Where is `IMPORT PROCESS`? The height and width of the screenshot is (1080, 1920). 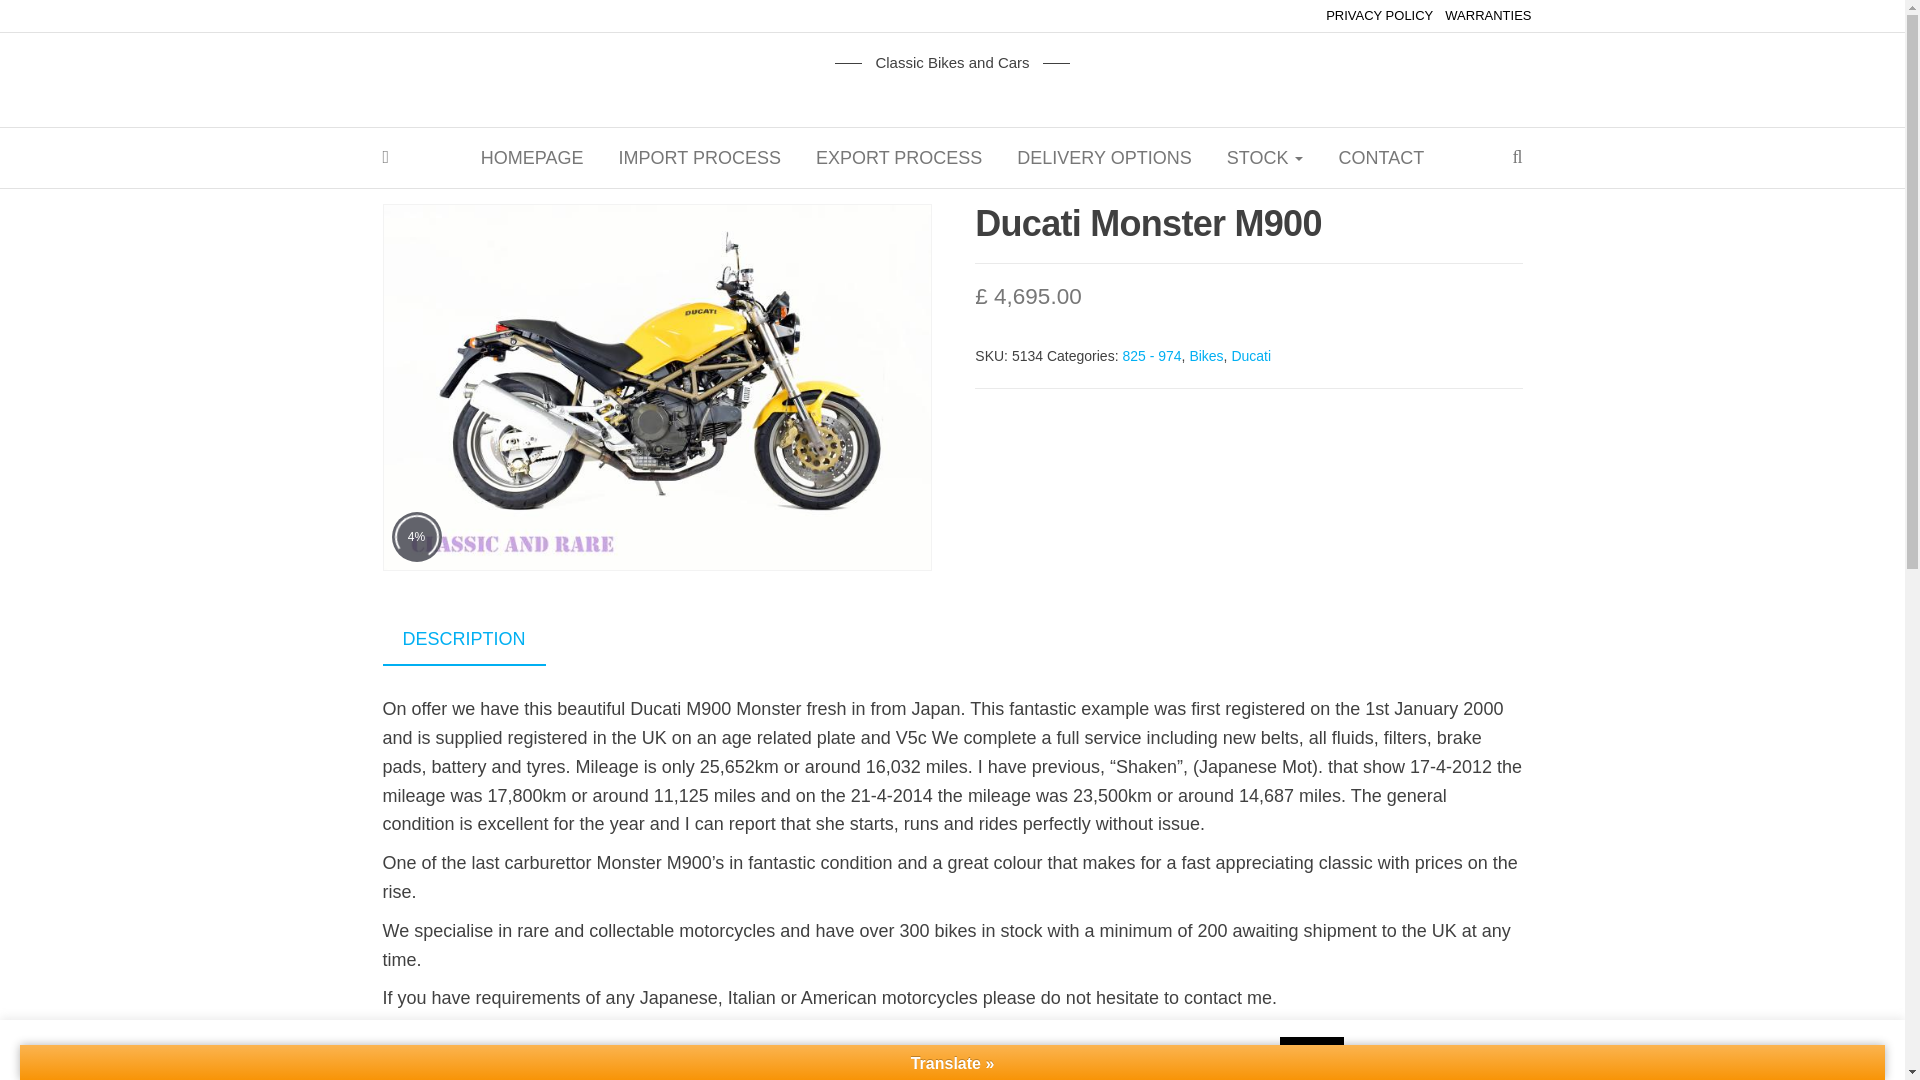 IMPORT PROCESS is located at coordinates (700, 158).